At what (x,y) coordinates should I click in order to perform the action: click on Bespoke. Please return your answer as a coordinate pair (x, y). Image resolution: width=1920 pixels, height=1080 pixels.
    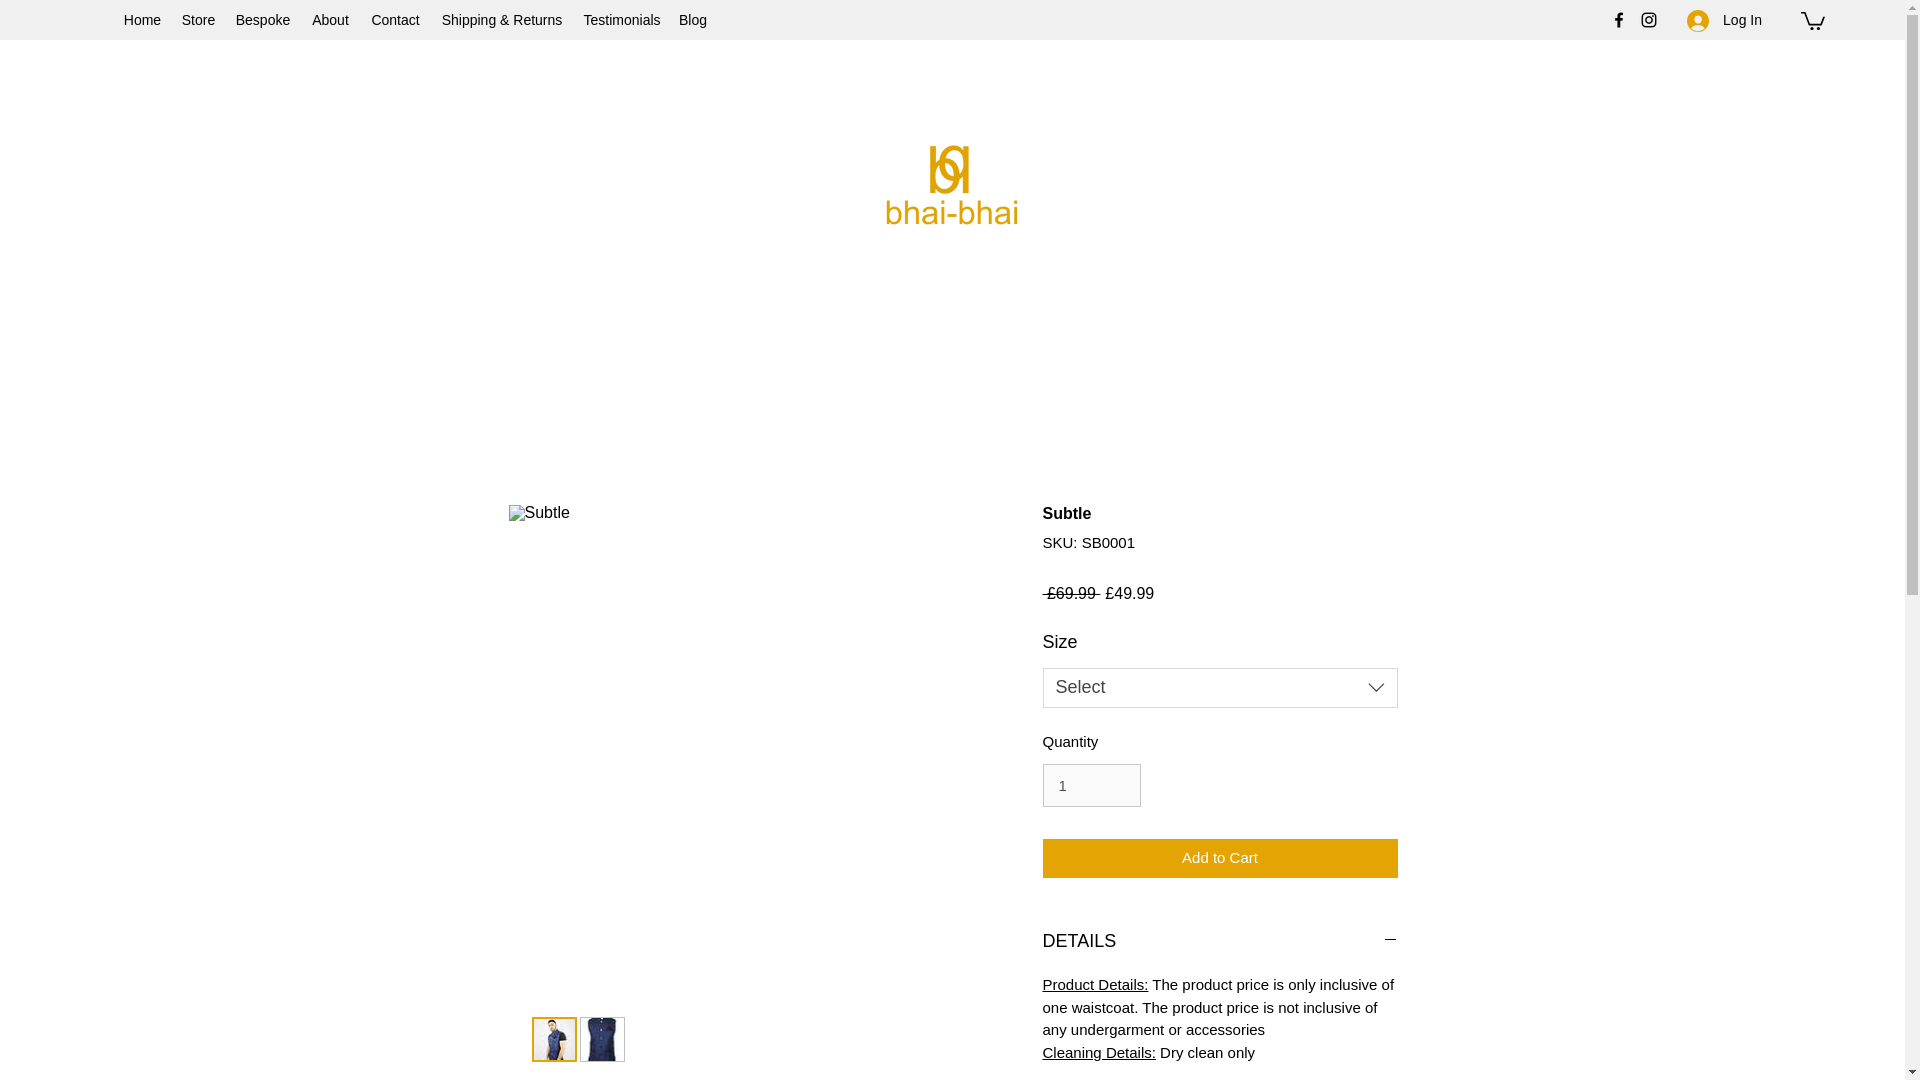
    Looking at the image, I should click on (264, 20).